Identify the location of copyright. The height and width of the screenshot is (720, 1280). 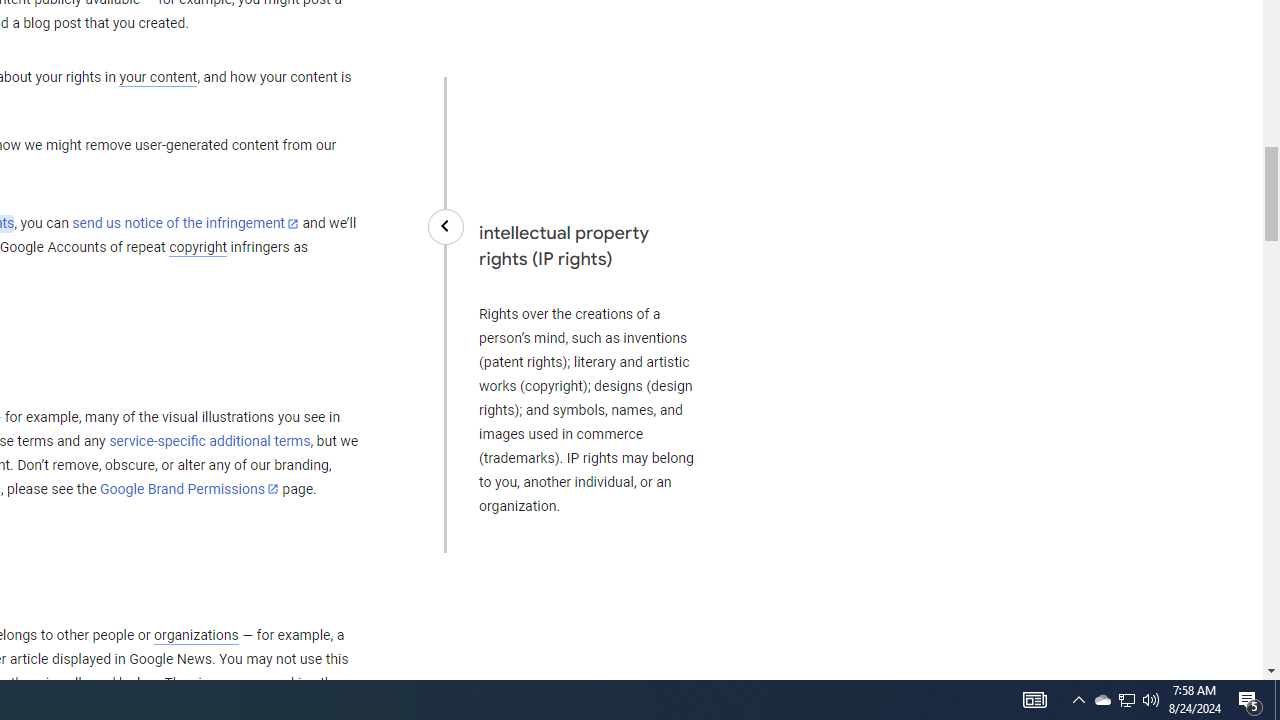
(198, 248).